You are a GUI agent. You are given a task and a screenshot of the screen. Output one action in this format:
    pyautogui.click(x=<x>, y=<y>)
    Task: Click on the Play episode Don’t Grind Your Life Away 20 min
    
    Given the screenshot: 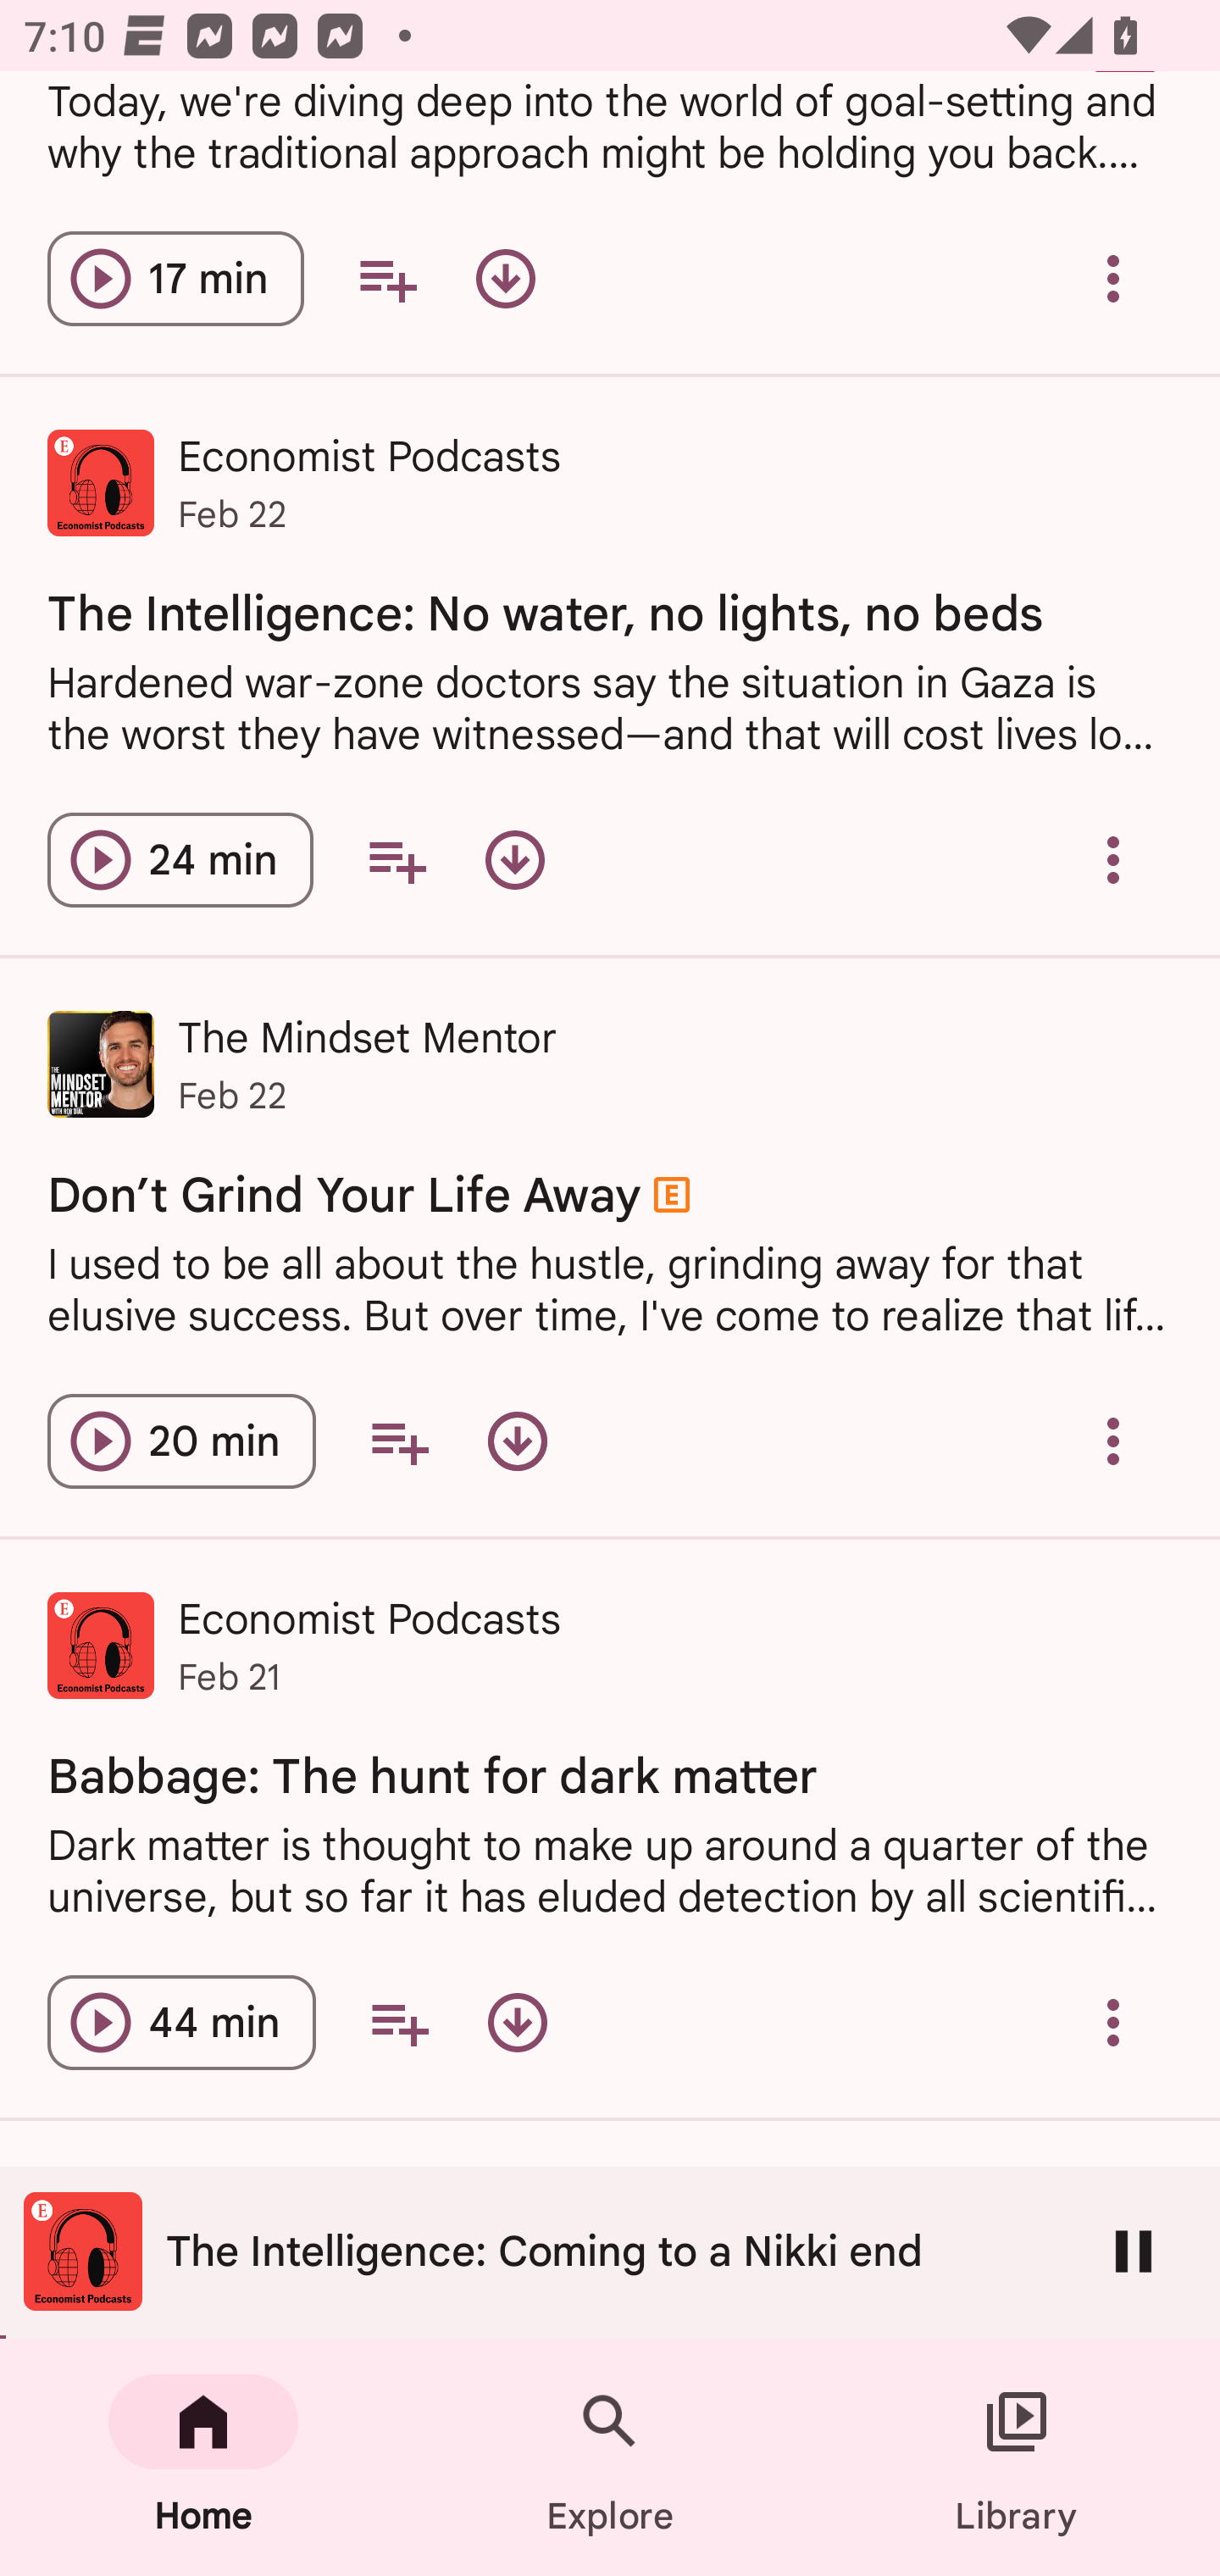 What is the action you would take?
    pyautogui.click(x=181, y=1441)
    